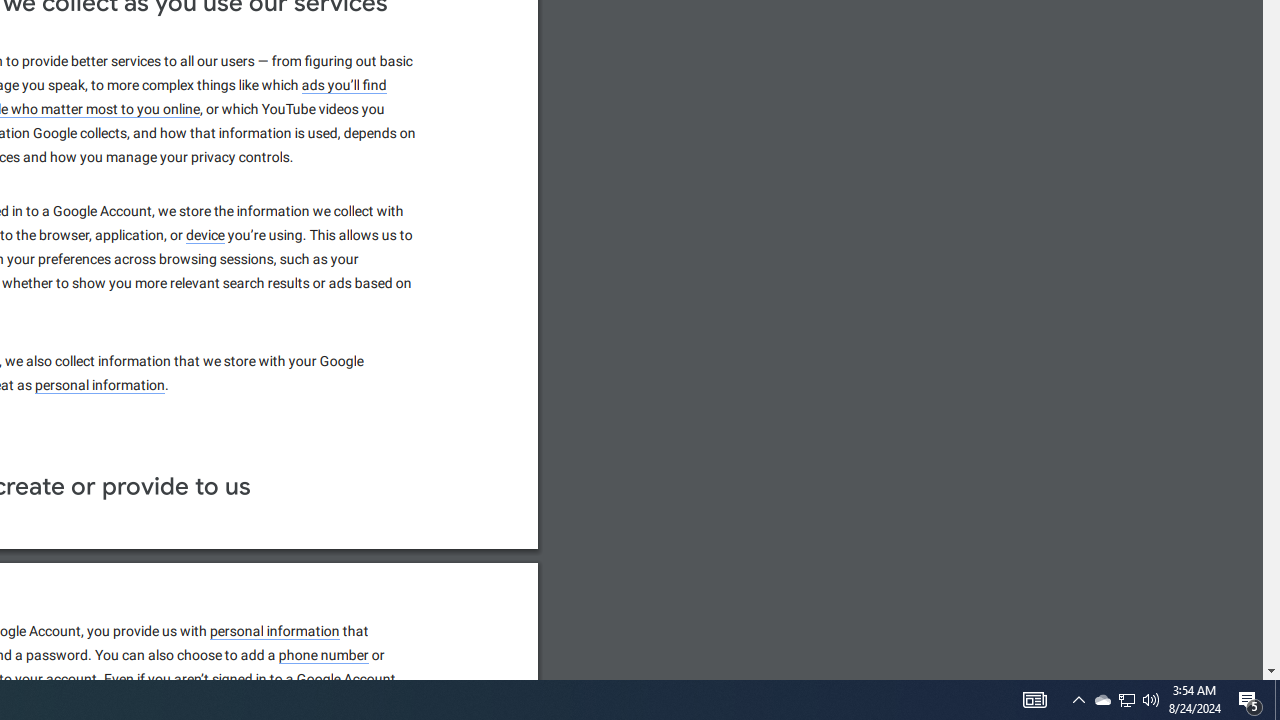 The width and height of the screenshot is (1280, 720). Describe the element at coordinates (274, 631) in the screenshot. I see `personal information` at that location.